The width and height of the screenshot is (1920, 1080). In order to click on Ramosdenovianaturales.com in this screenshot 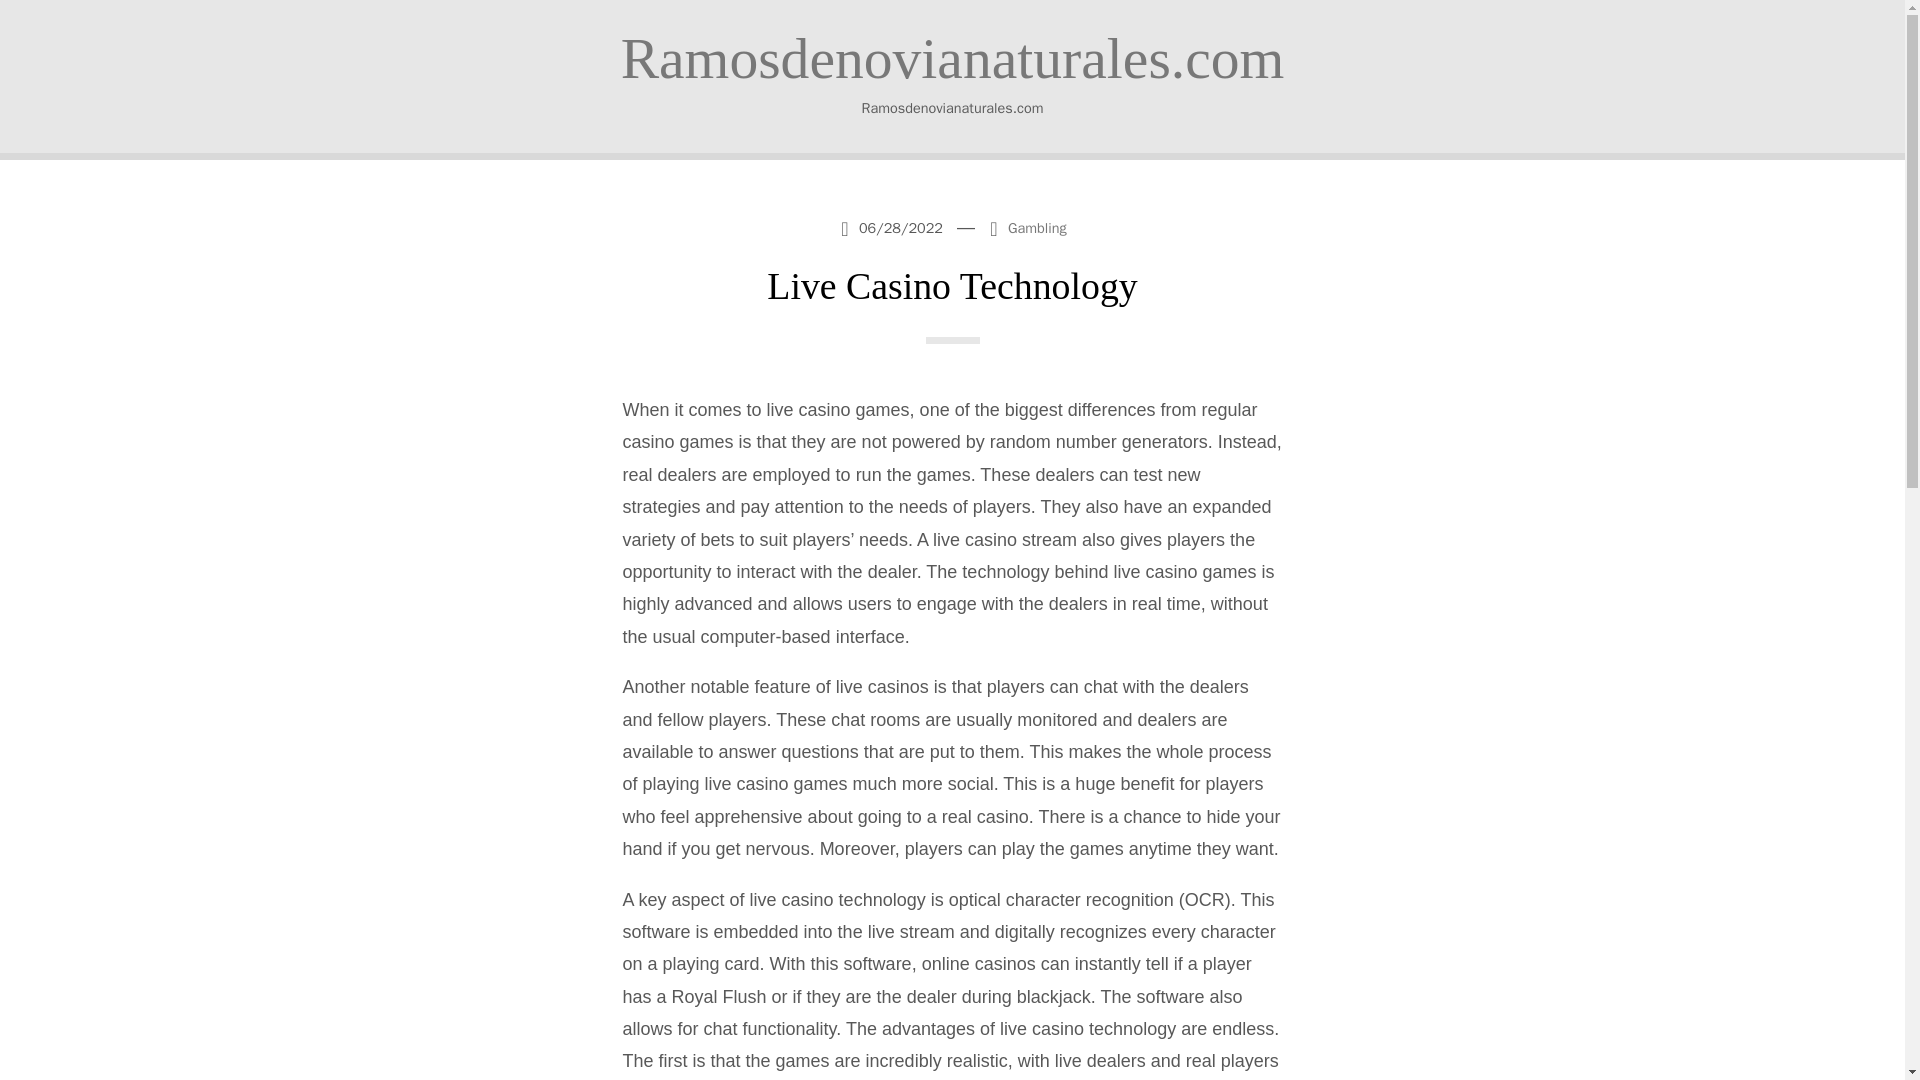, I will do `click(952, 58)`.